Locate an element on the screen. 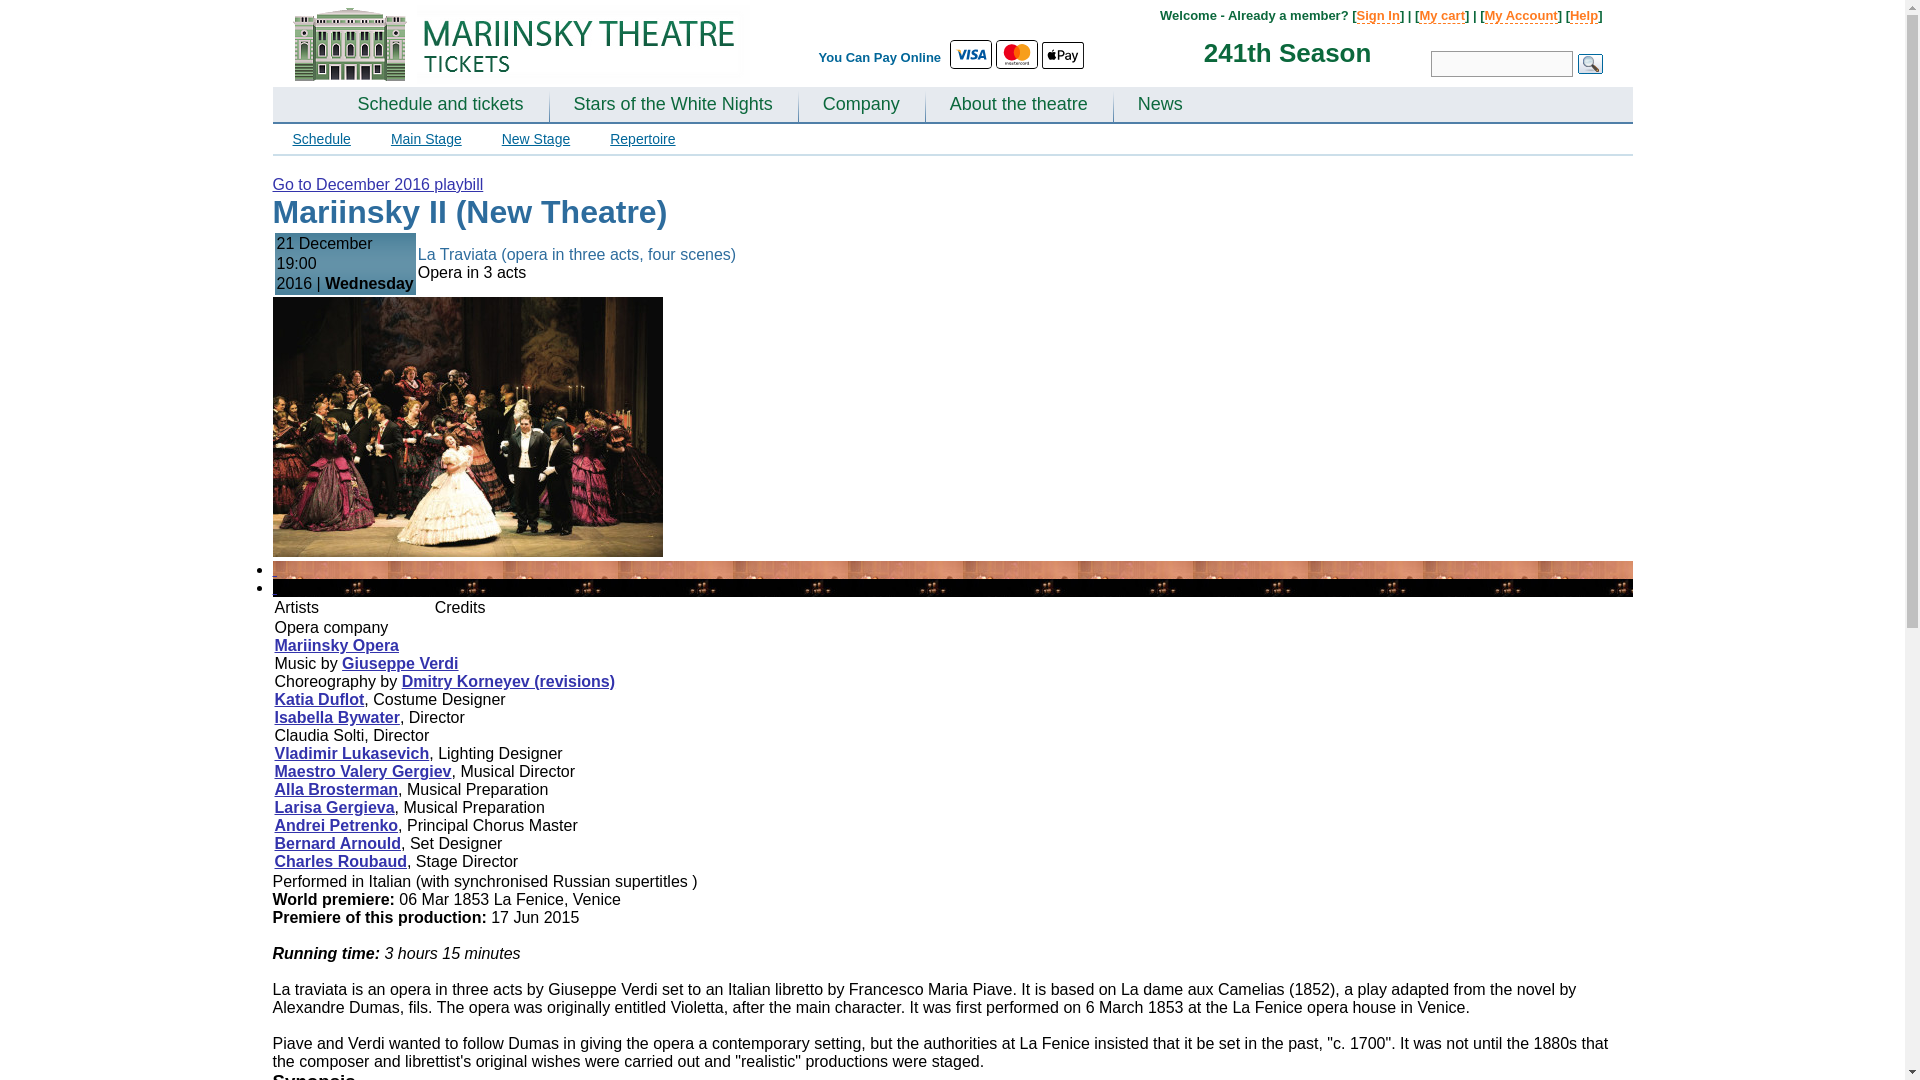 This screenshot has height=1080, width=1920. News is located at coordinates (1160, 106).